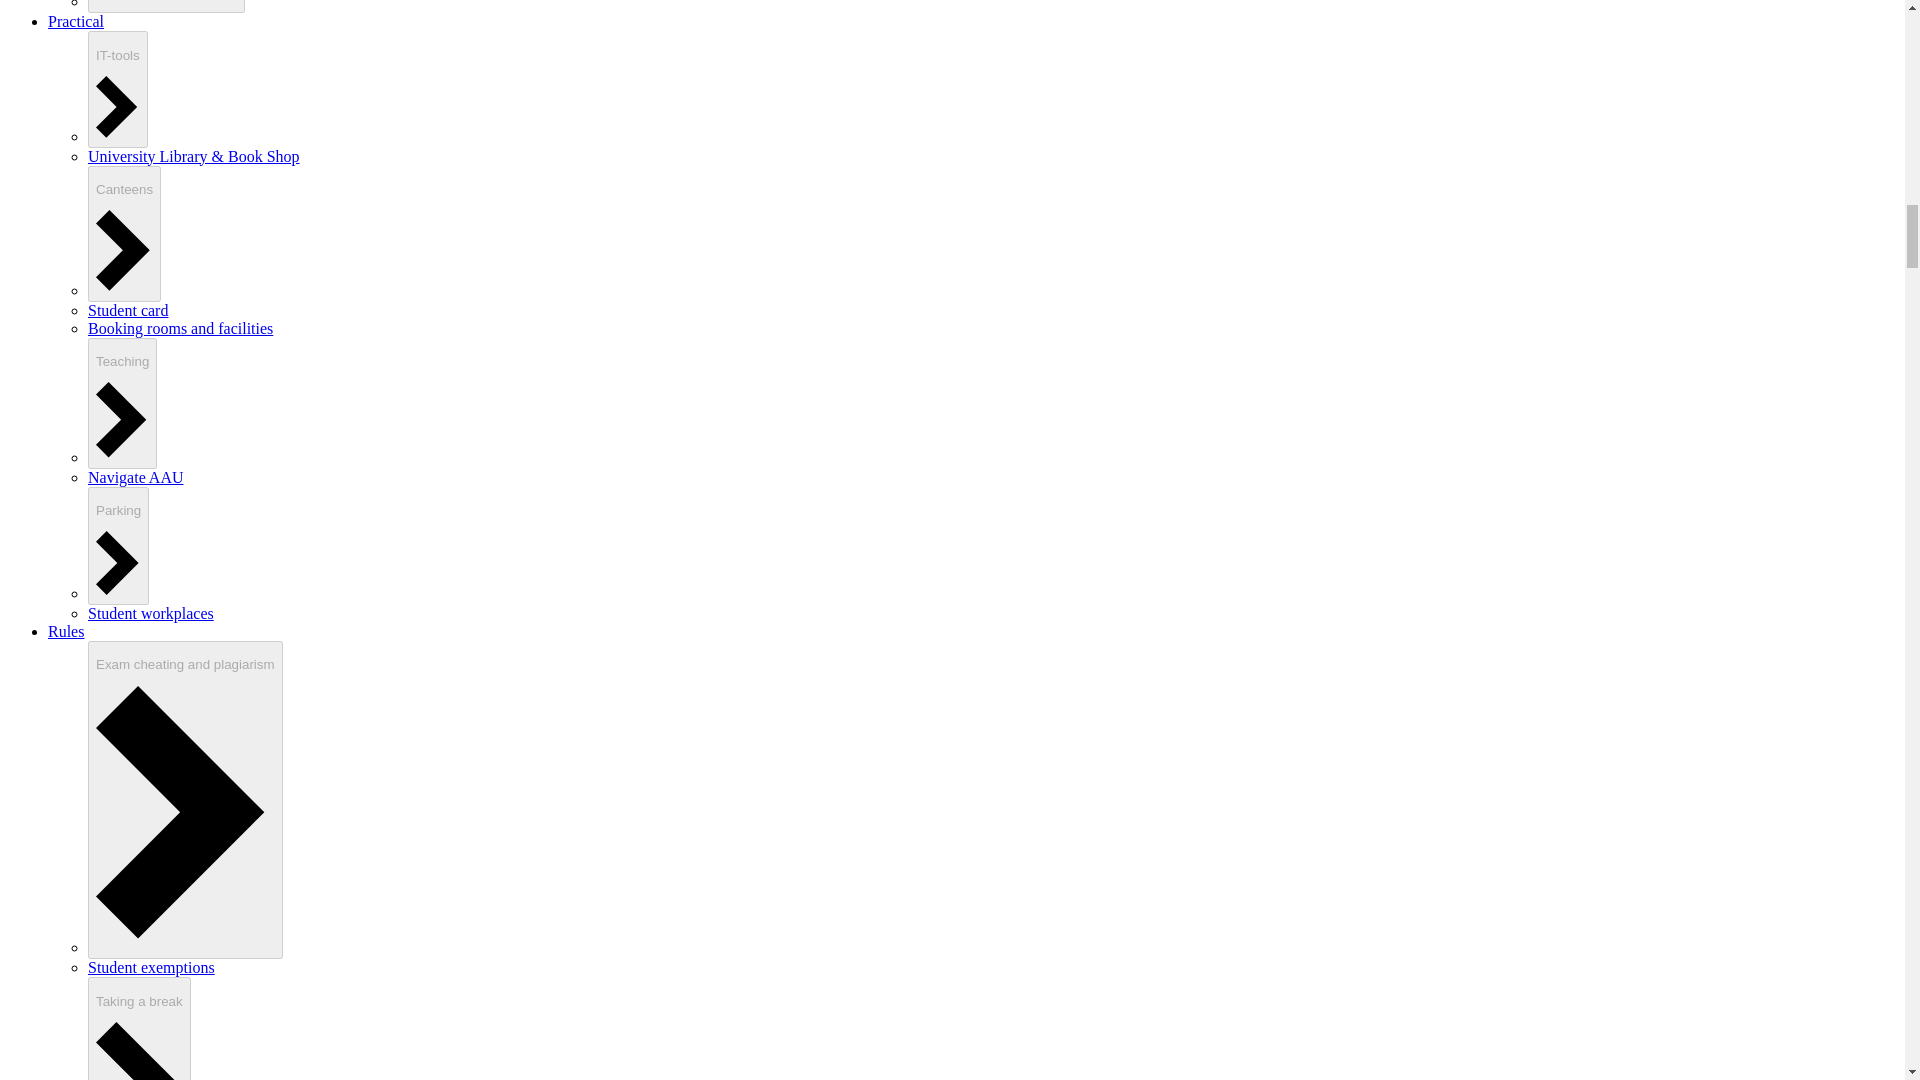 This screenshot has height=1080, width=1920. I want to click on Rules, so click(66, 632).